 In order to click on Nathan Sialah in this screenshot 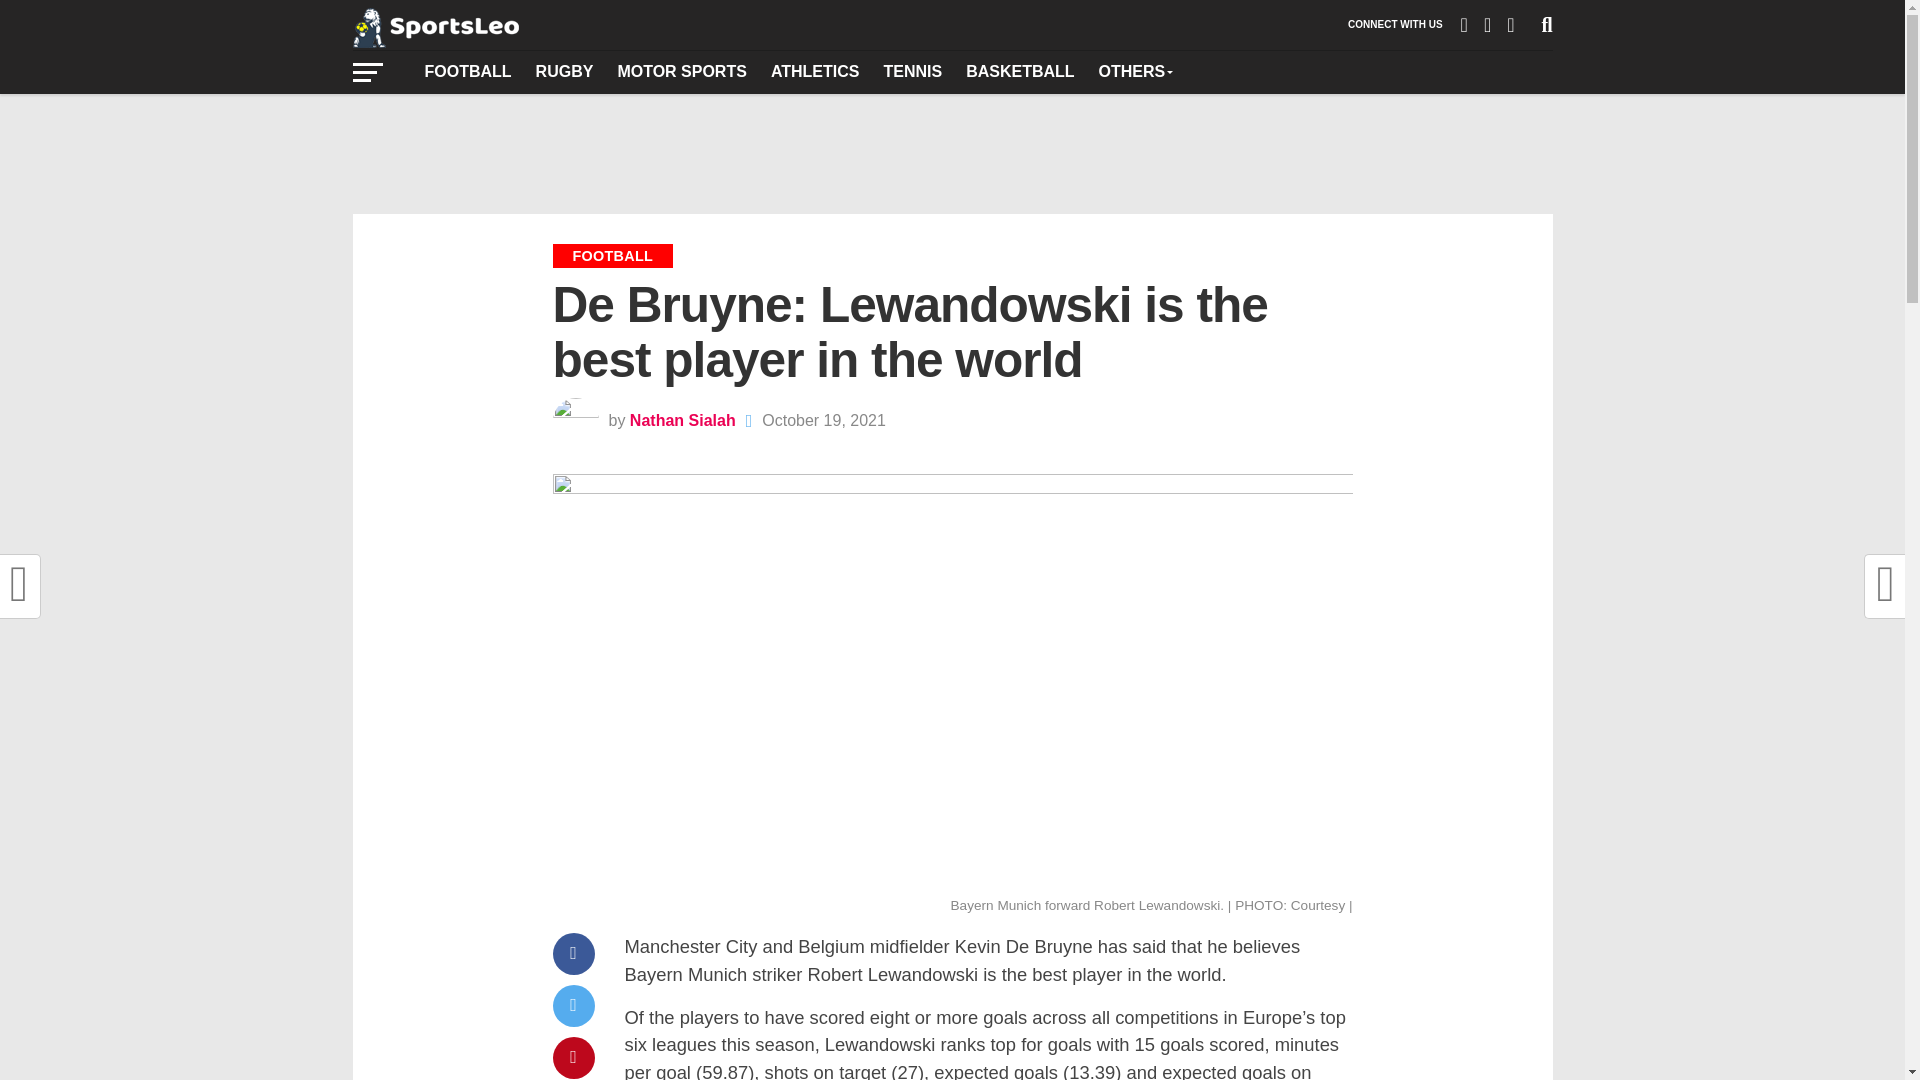, I will do `click(682, 420)`.